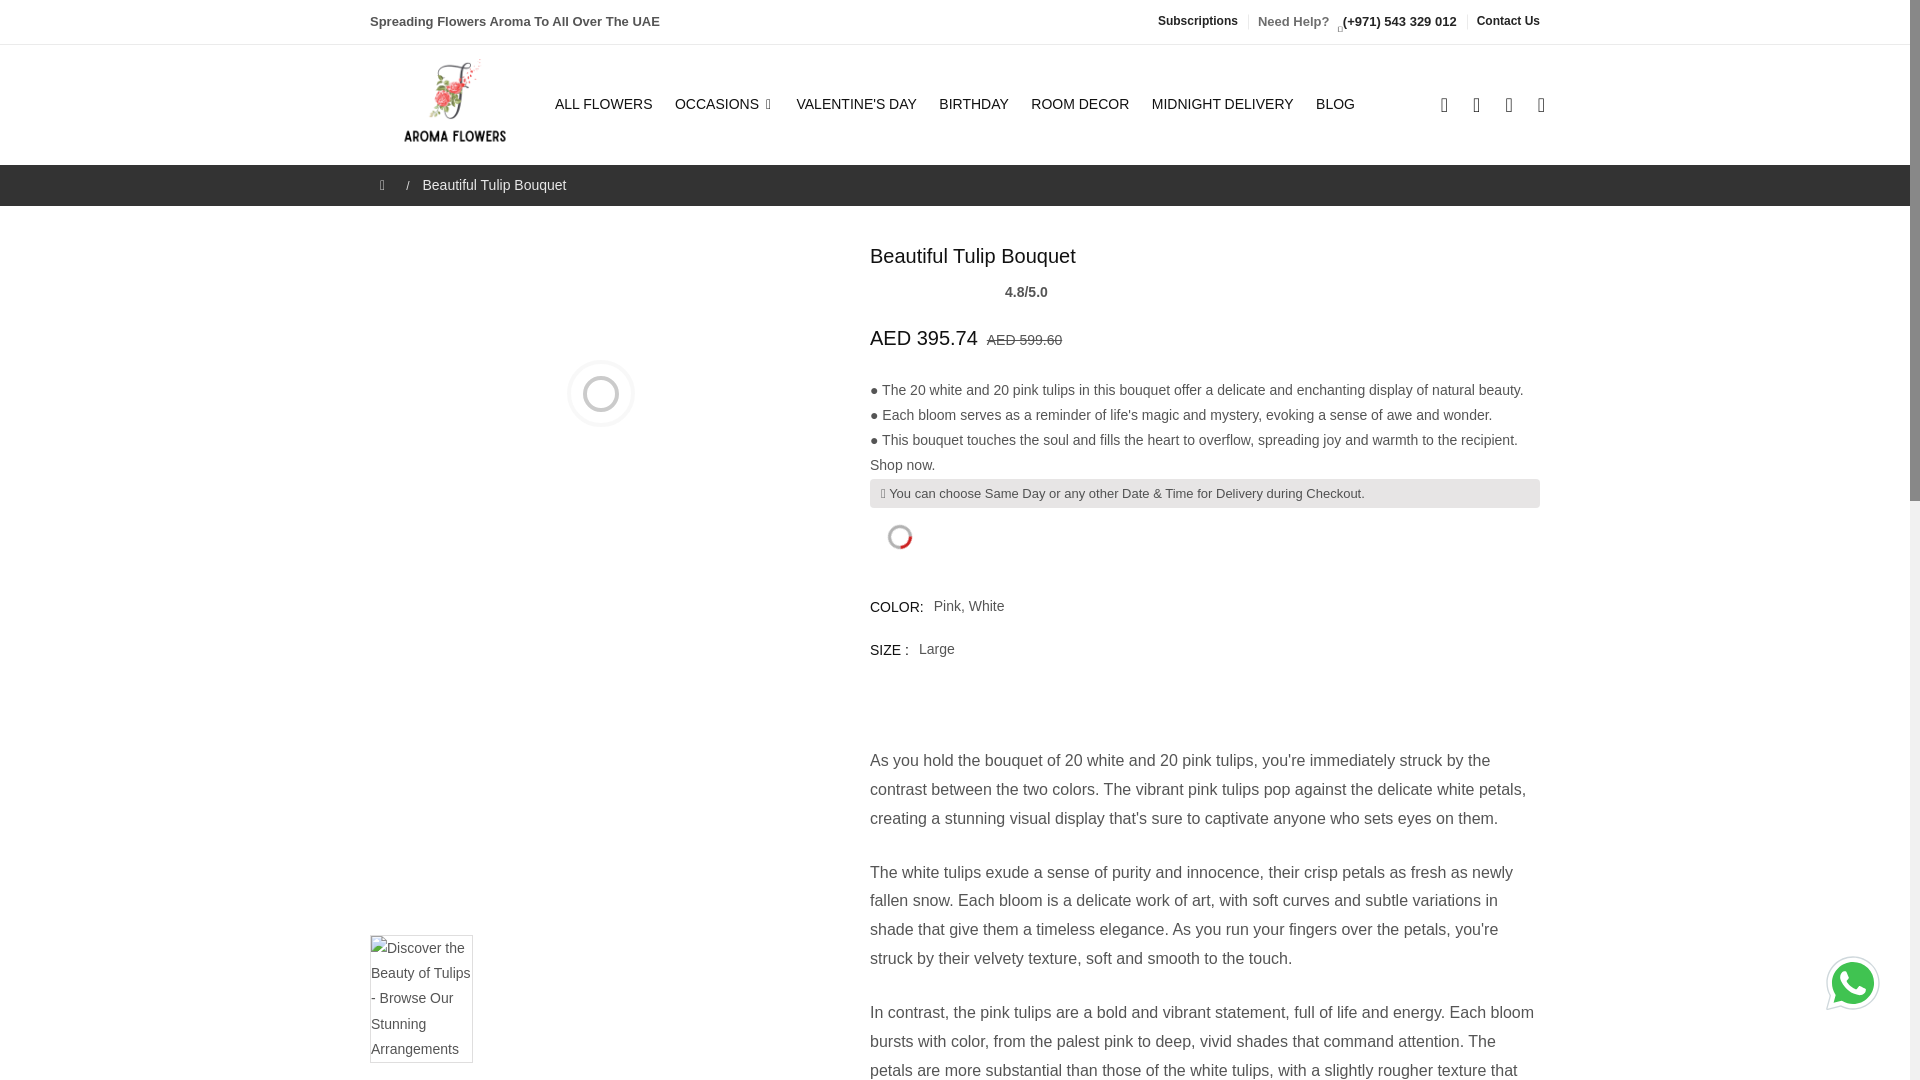 This screenshot has height=1080, width=1920. What do you see at coordinates (1222, 104) in the screenshot?
I see `MIDNIGHT DELIVERY` at bounding box center [1222, 104].